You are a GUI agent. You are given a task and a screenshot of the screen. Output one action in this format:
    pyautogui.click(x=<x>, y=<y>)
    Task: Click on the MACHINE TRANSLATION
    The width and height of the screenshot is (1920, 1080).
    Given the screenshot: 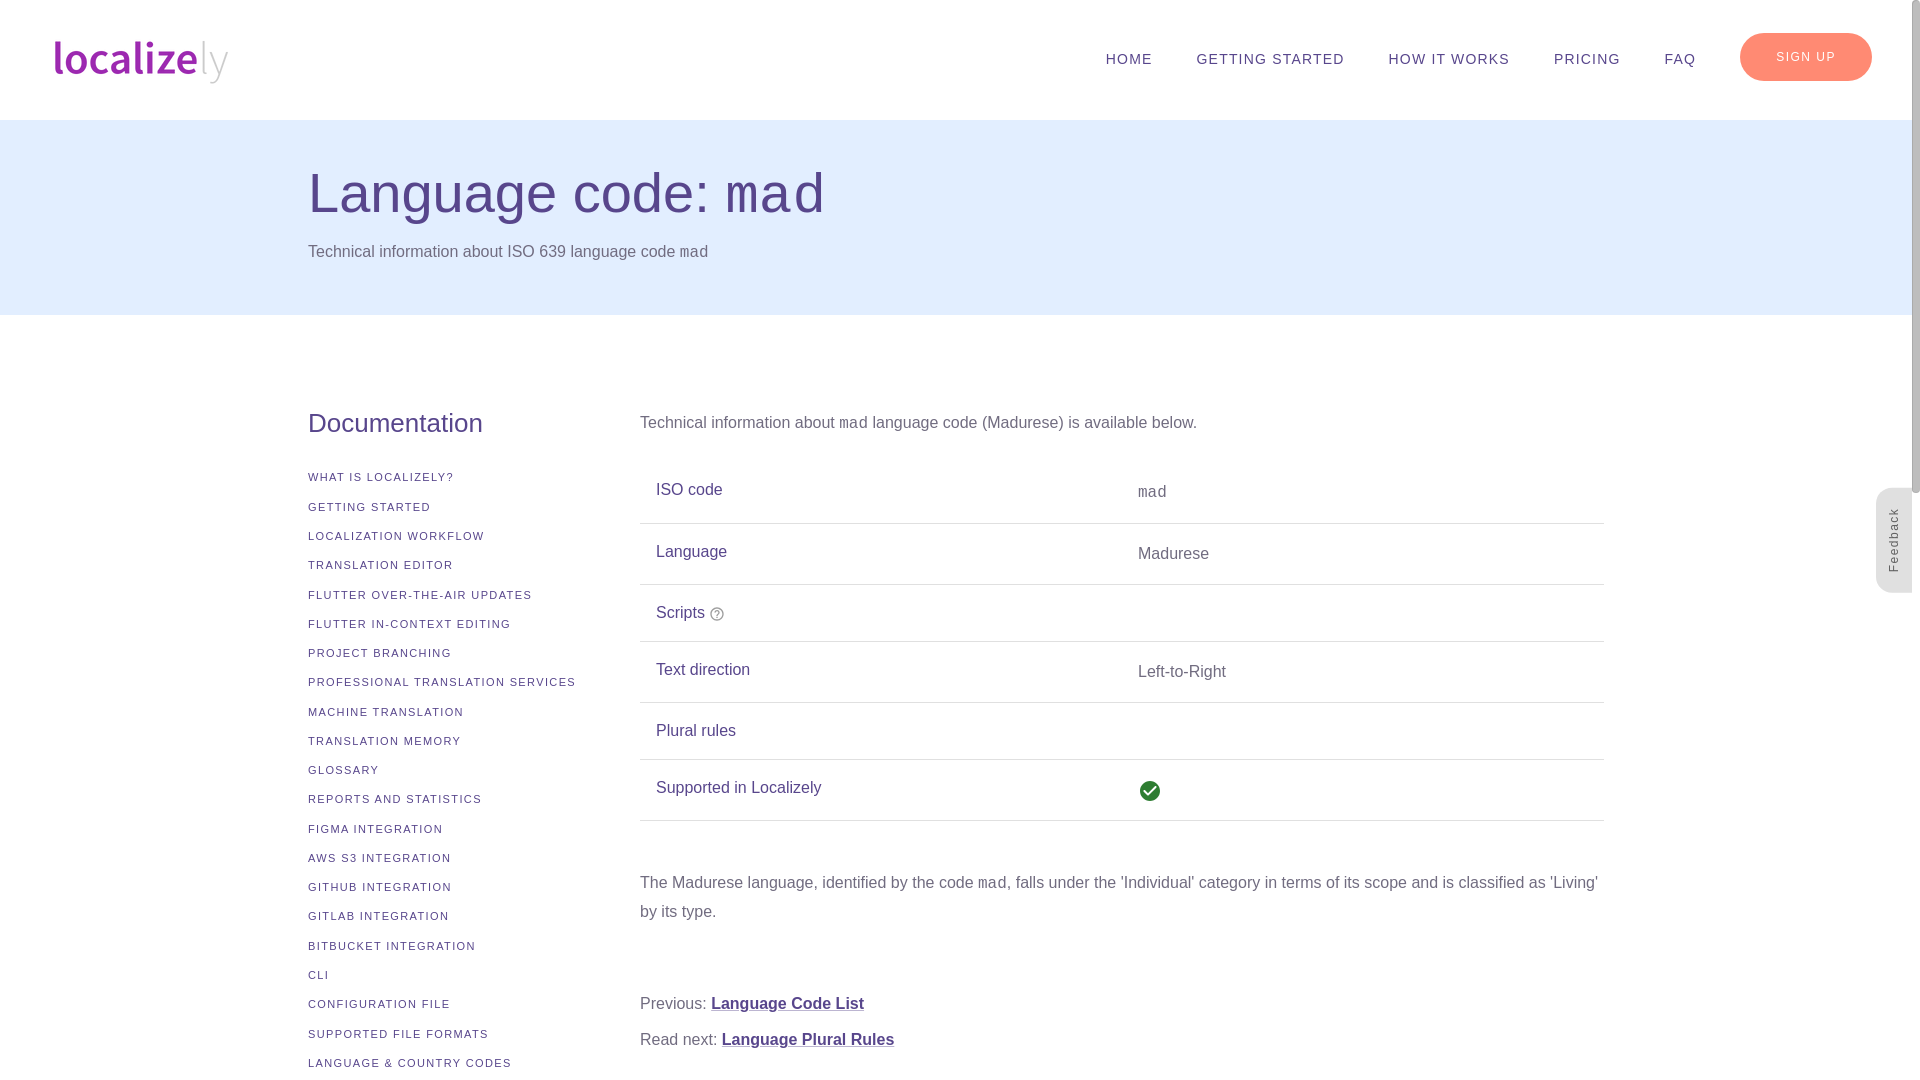 What is the action you would take?
    pyautogui.click(x=386, y=712)
    